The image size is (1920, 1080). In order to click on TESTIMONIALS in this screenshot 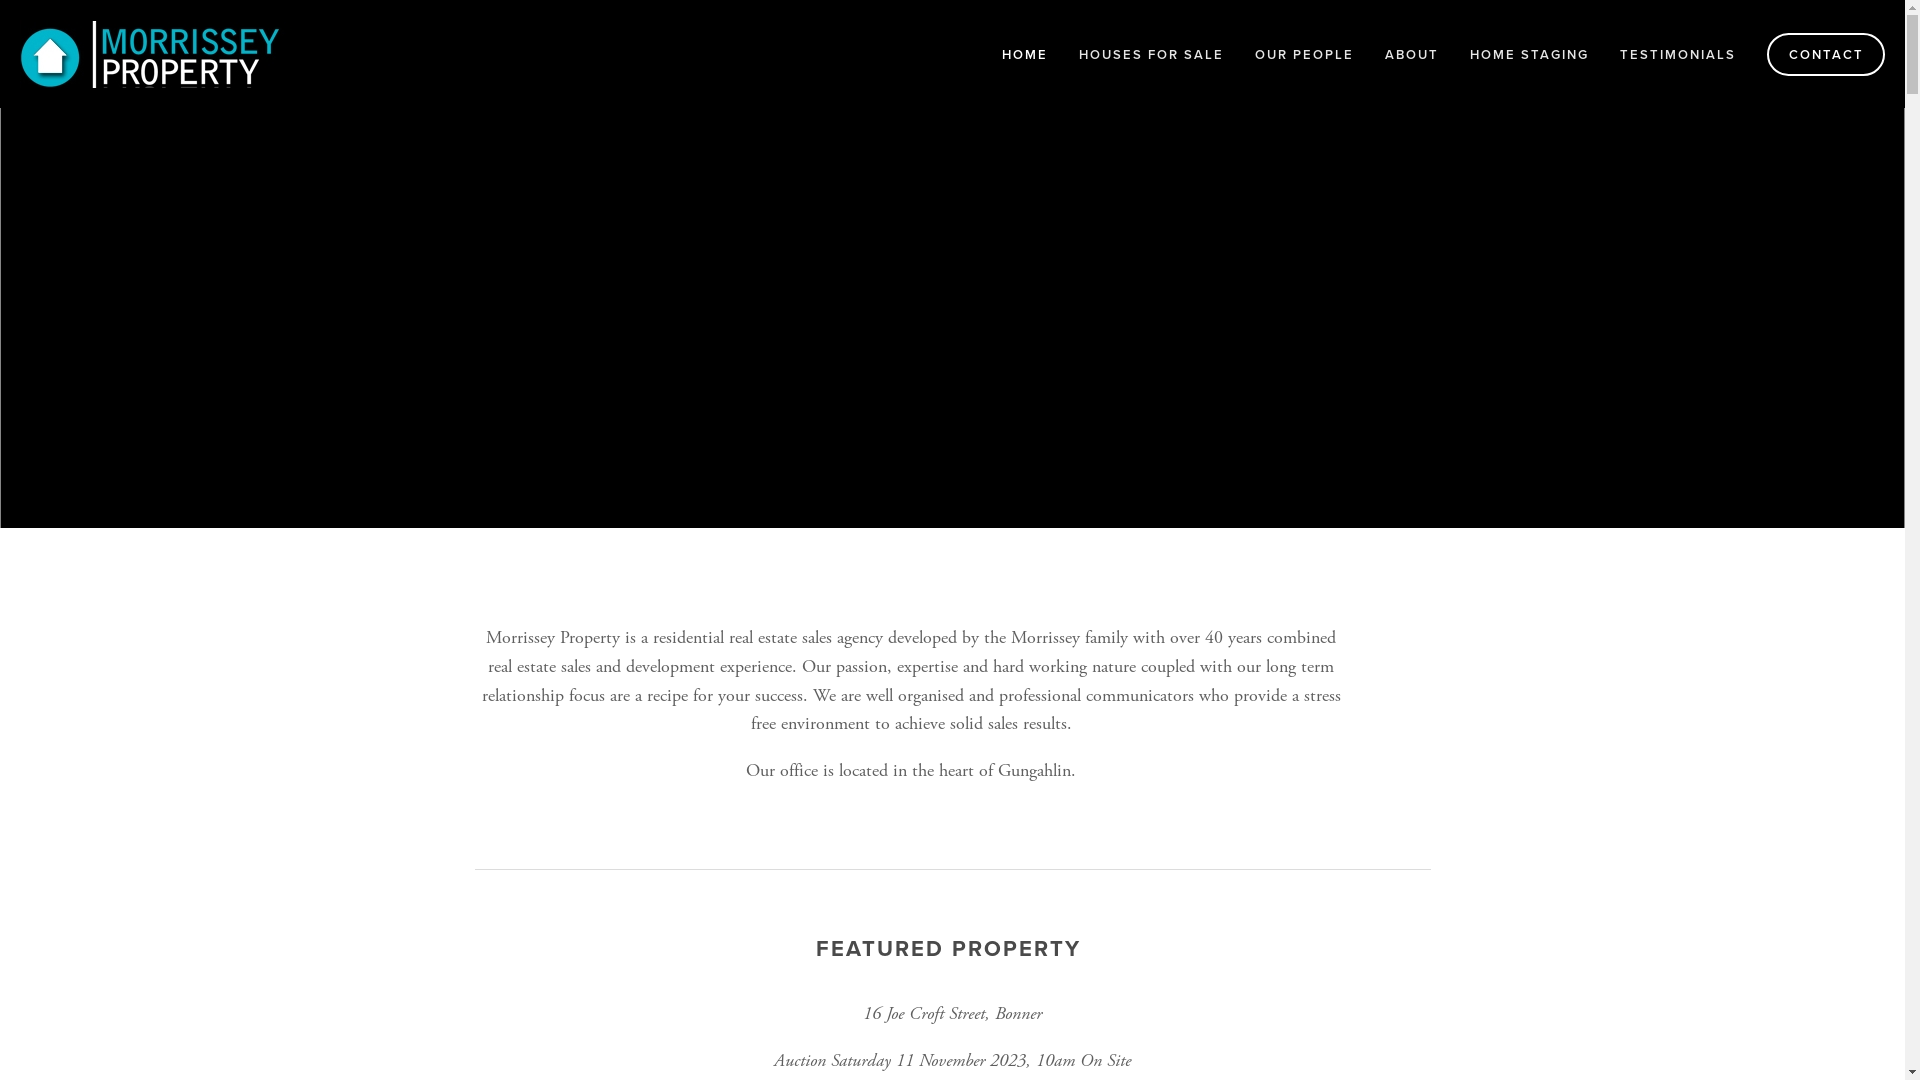, I will do `click(1678, 54)`.